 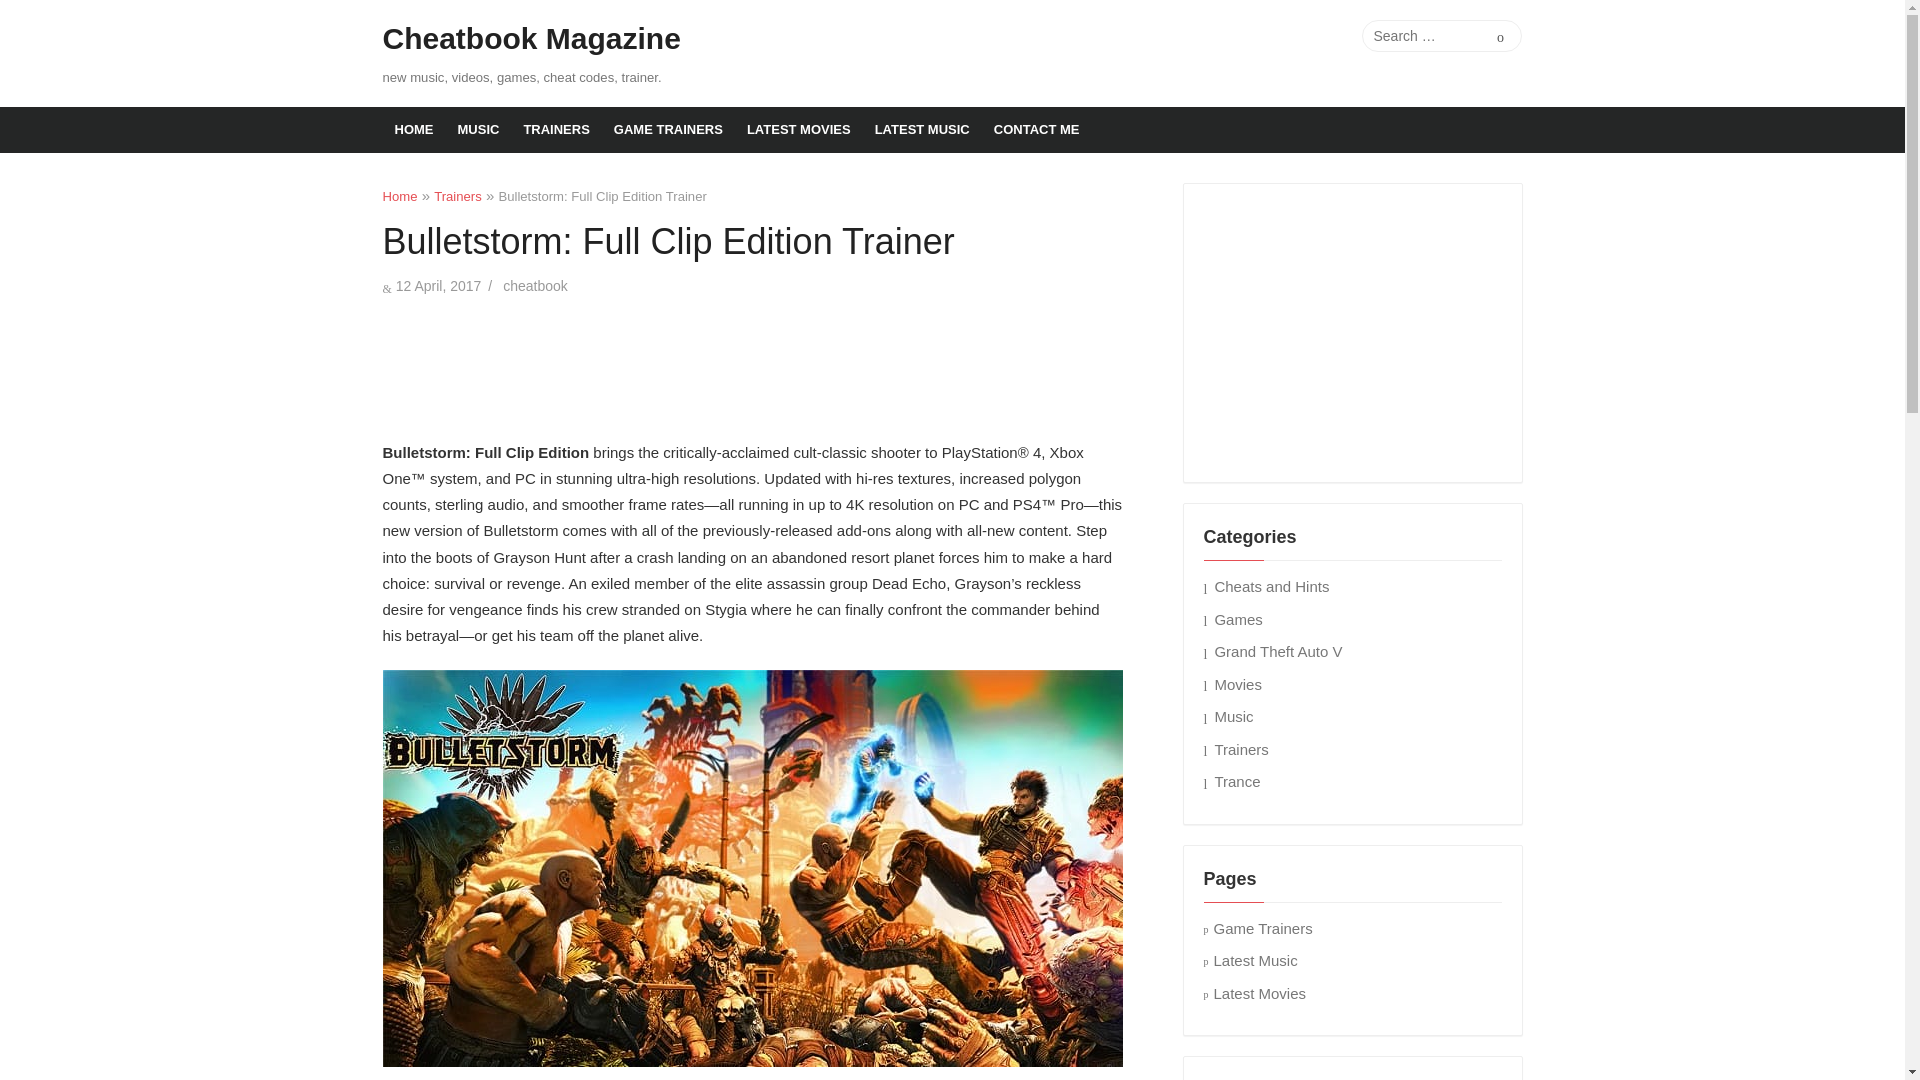 I want to click on 12 April, 2017, so click(x=438, y=285).